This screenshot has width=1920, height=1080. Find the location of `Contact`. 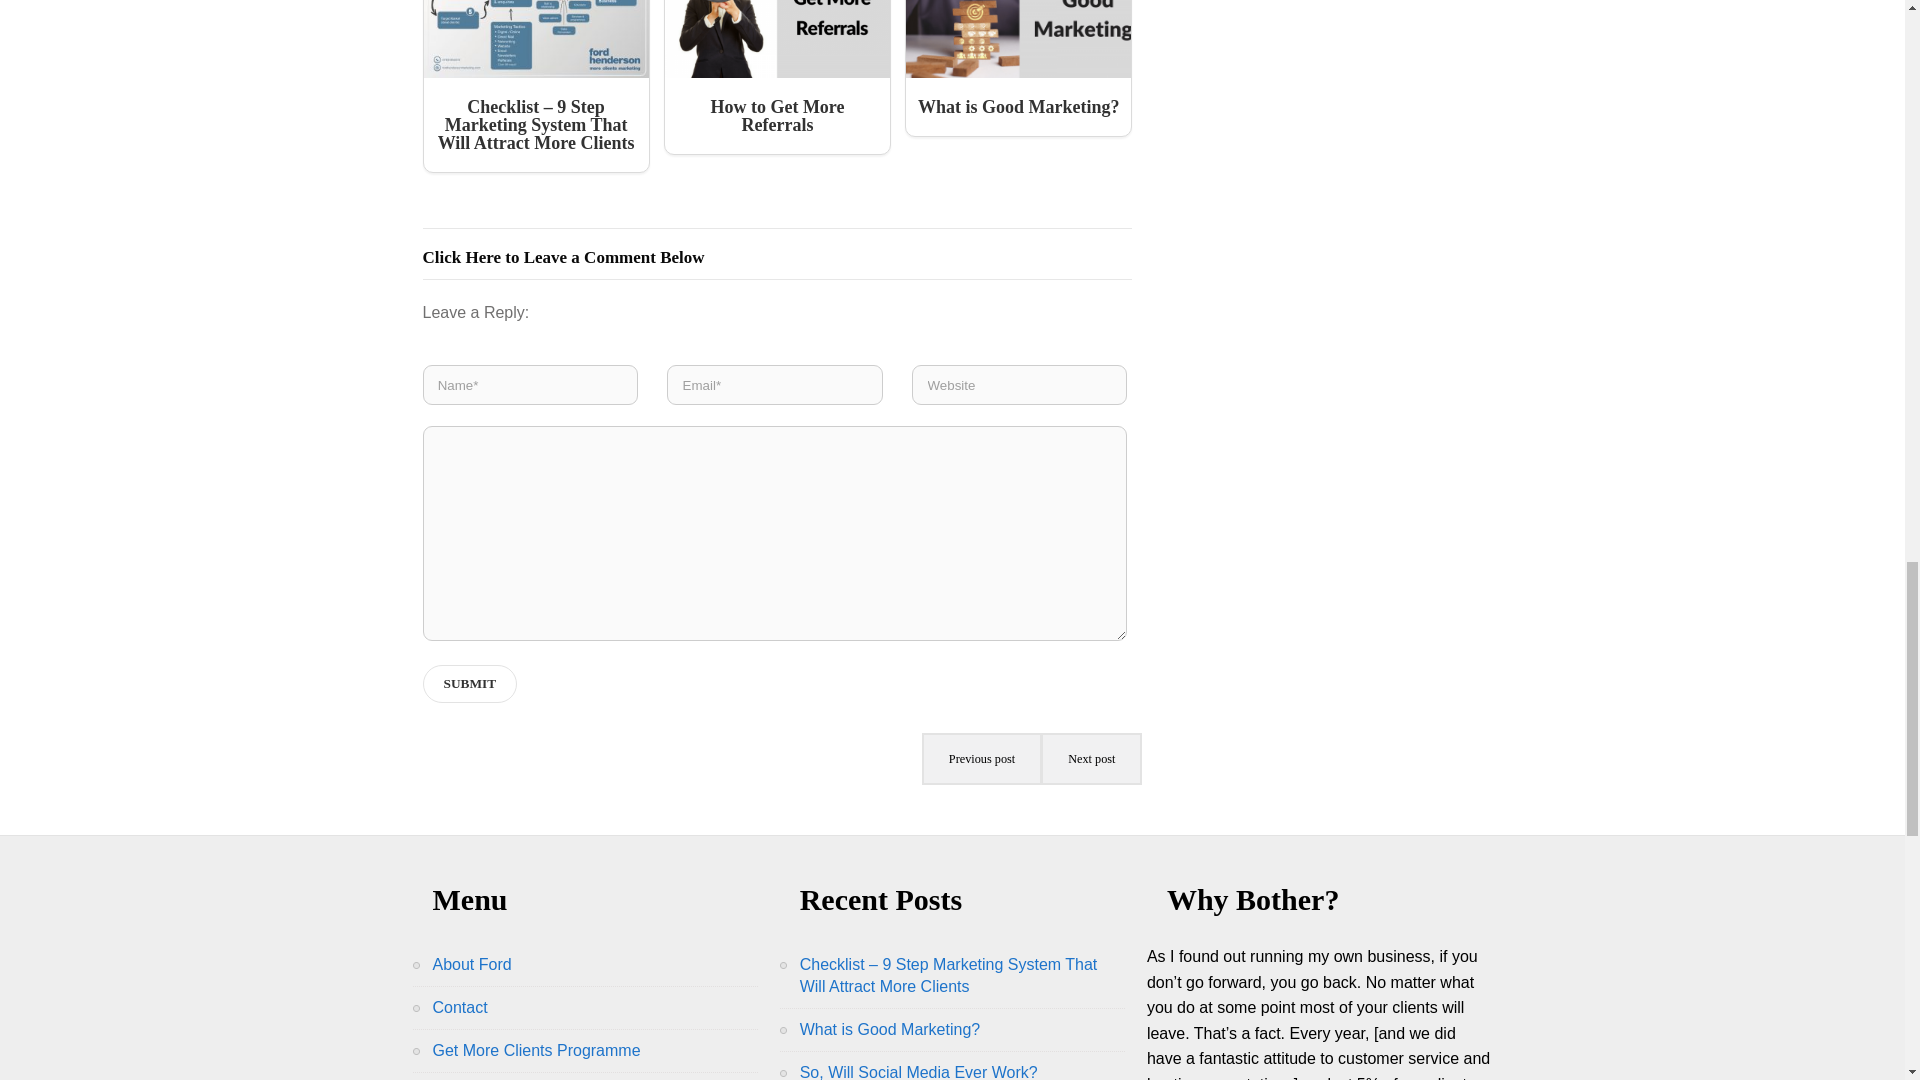

Contact is located at coordinates (460, 1008).